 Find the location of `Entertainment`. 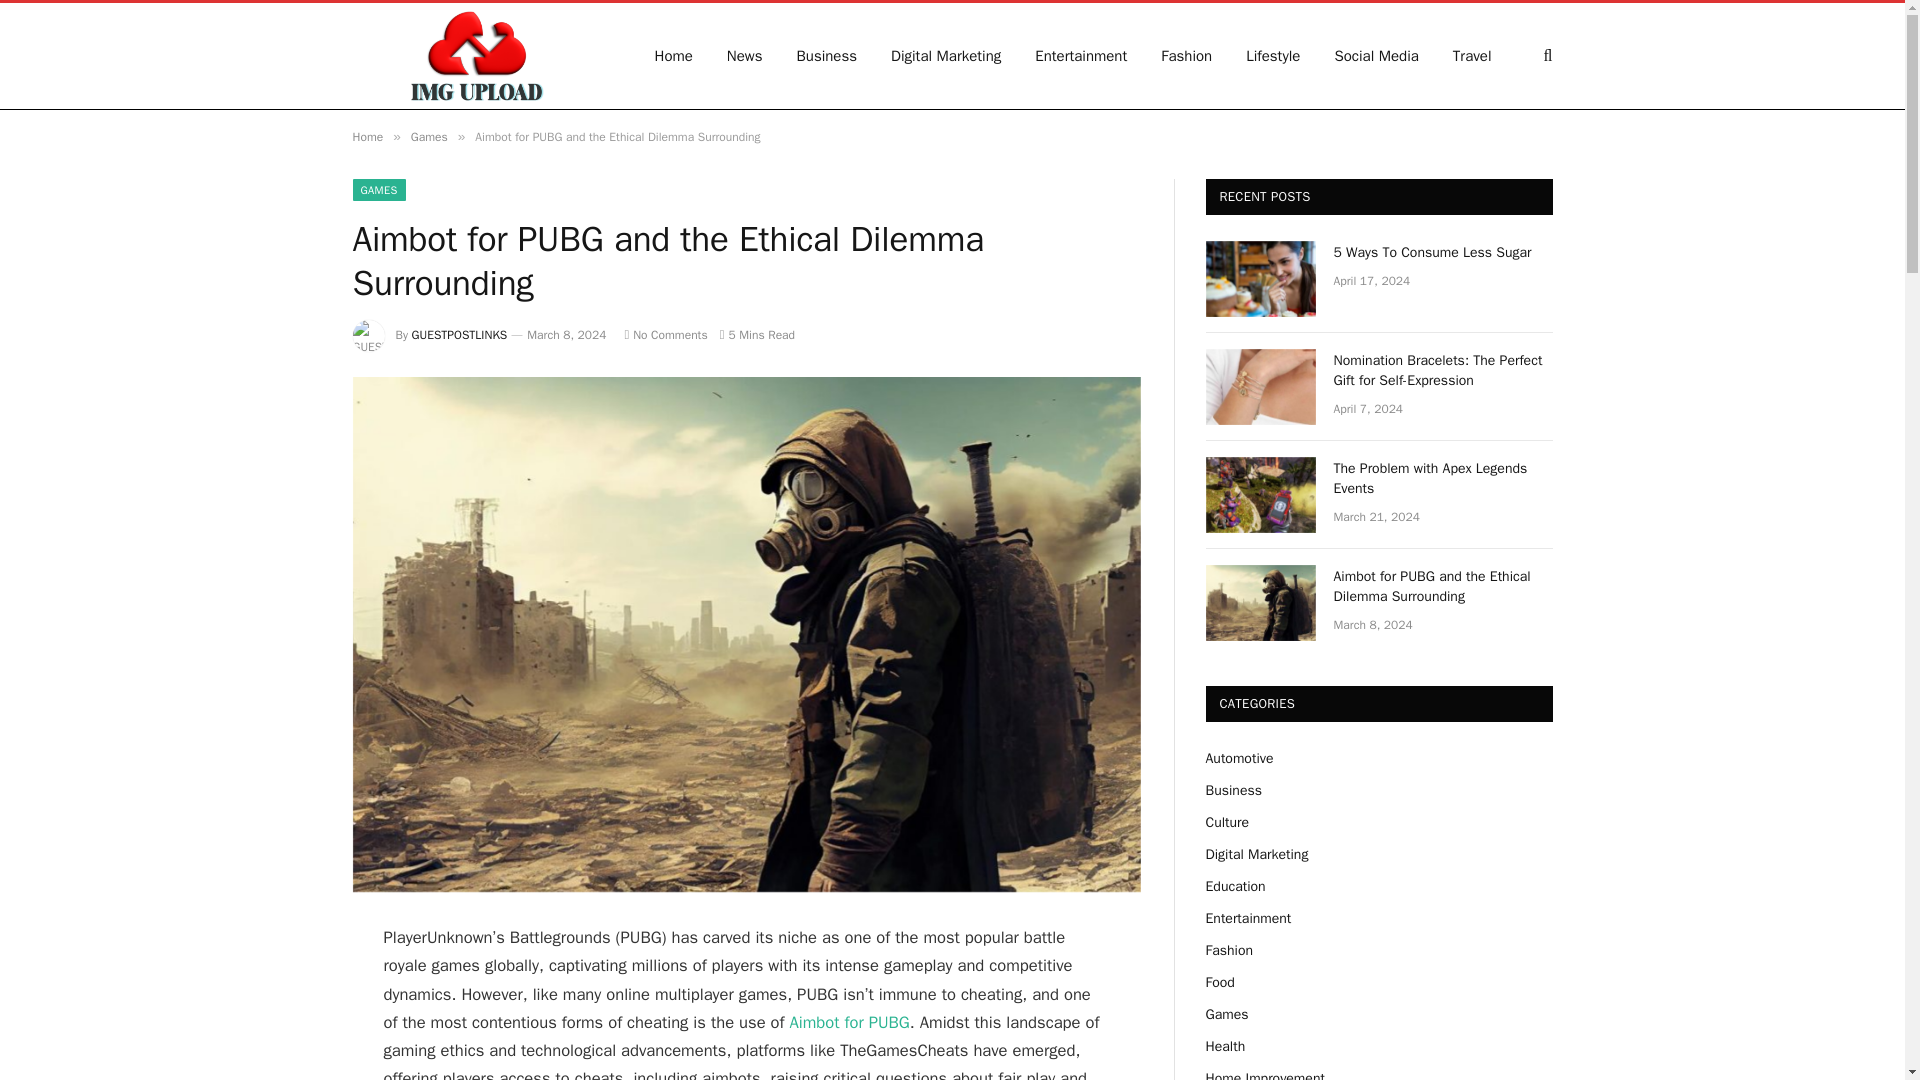

Entertainment is located at coordinates (1080, 56).